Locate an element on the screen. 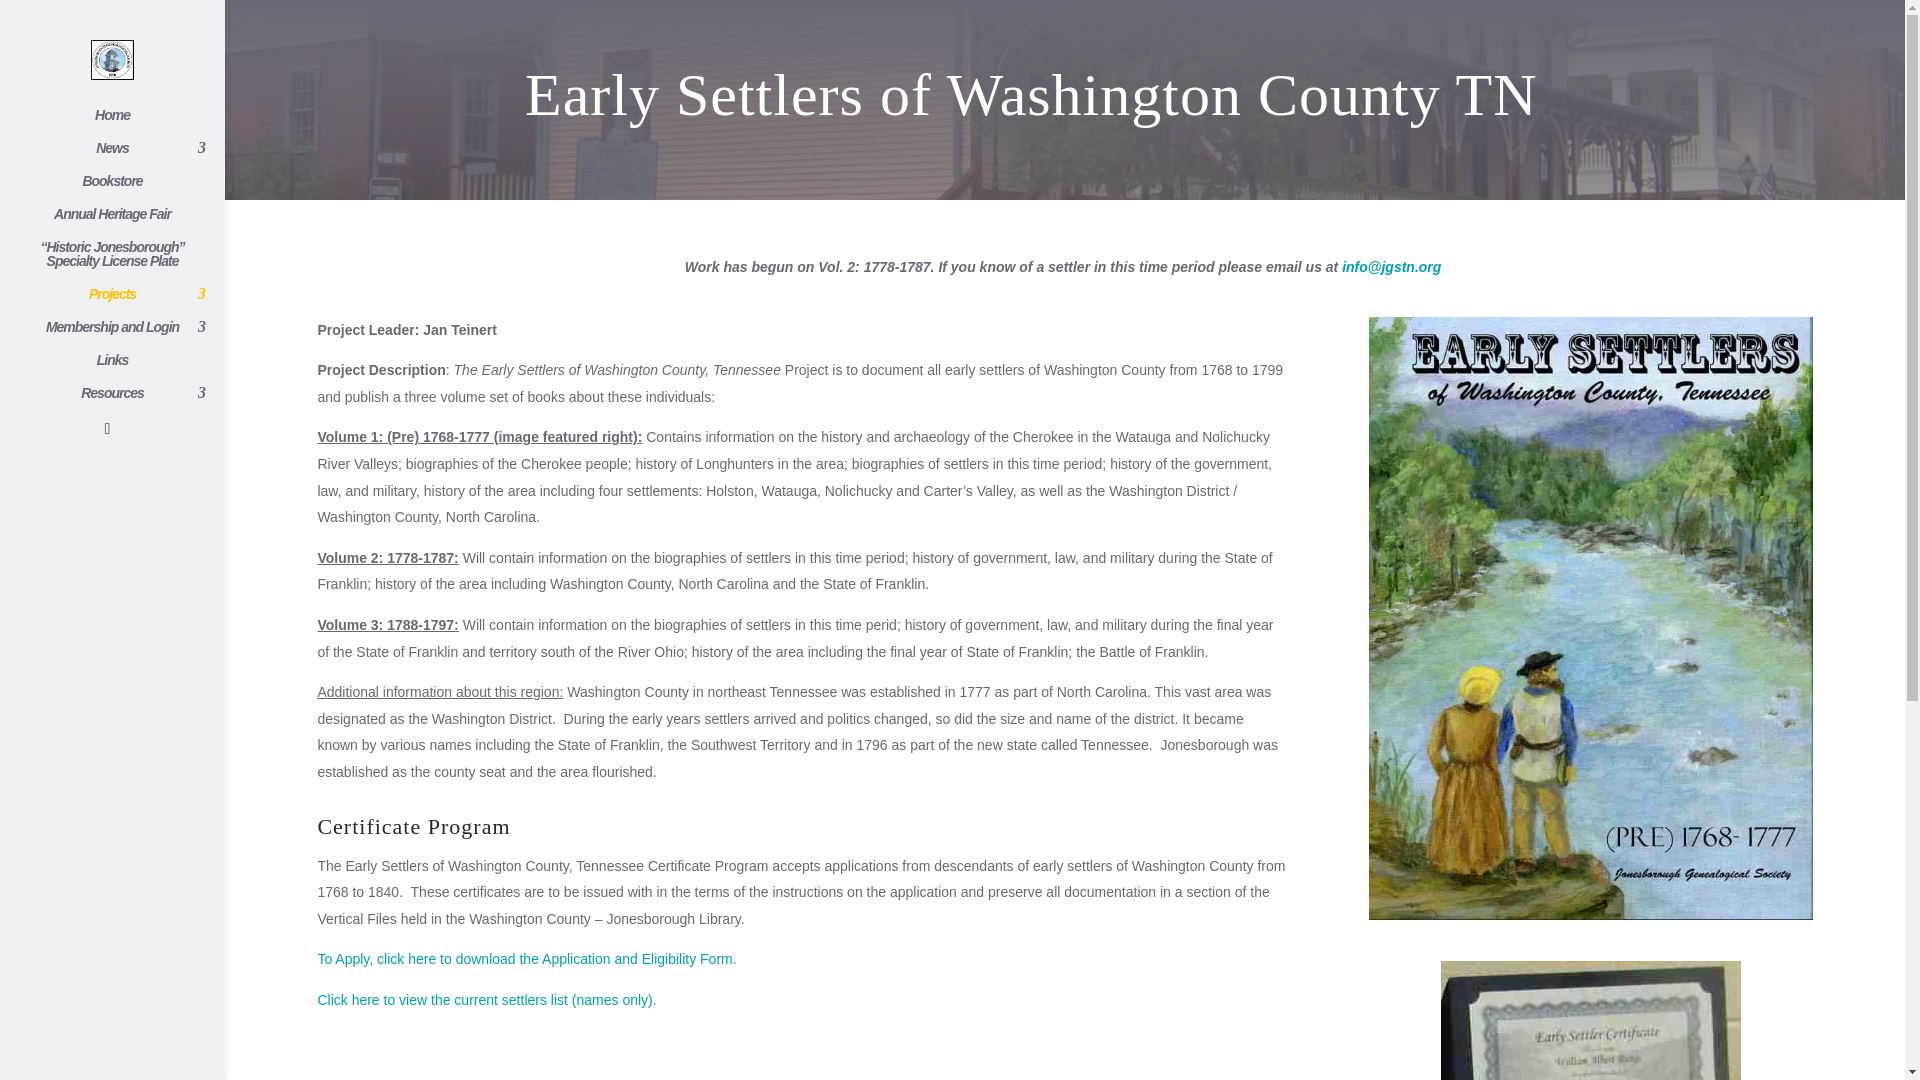 The height and width of the screenshot is (1080, 1920). Links is located at coordinates (132, 369).